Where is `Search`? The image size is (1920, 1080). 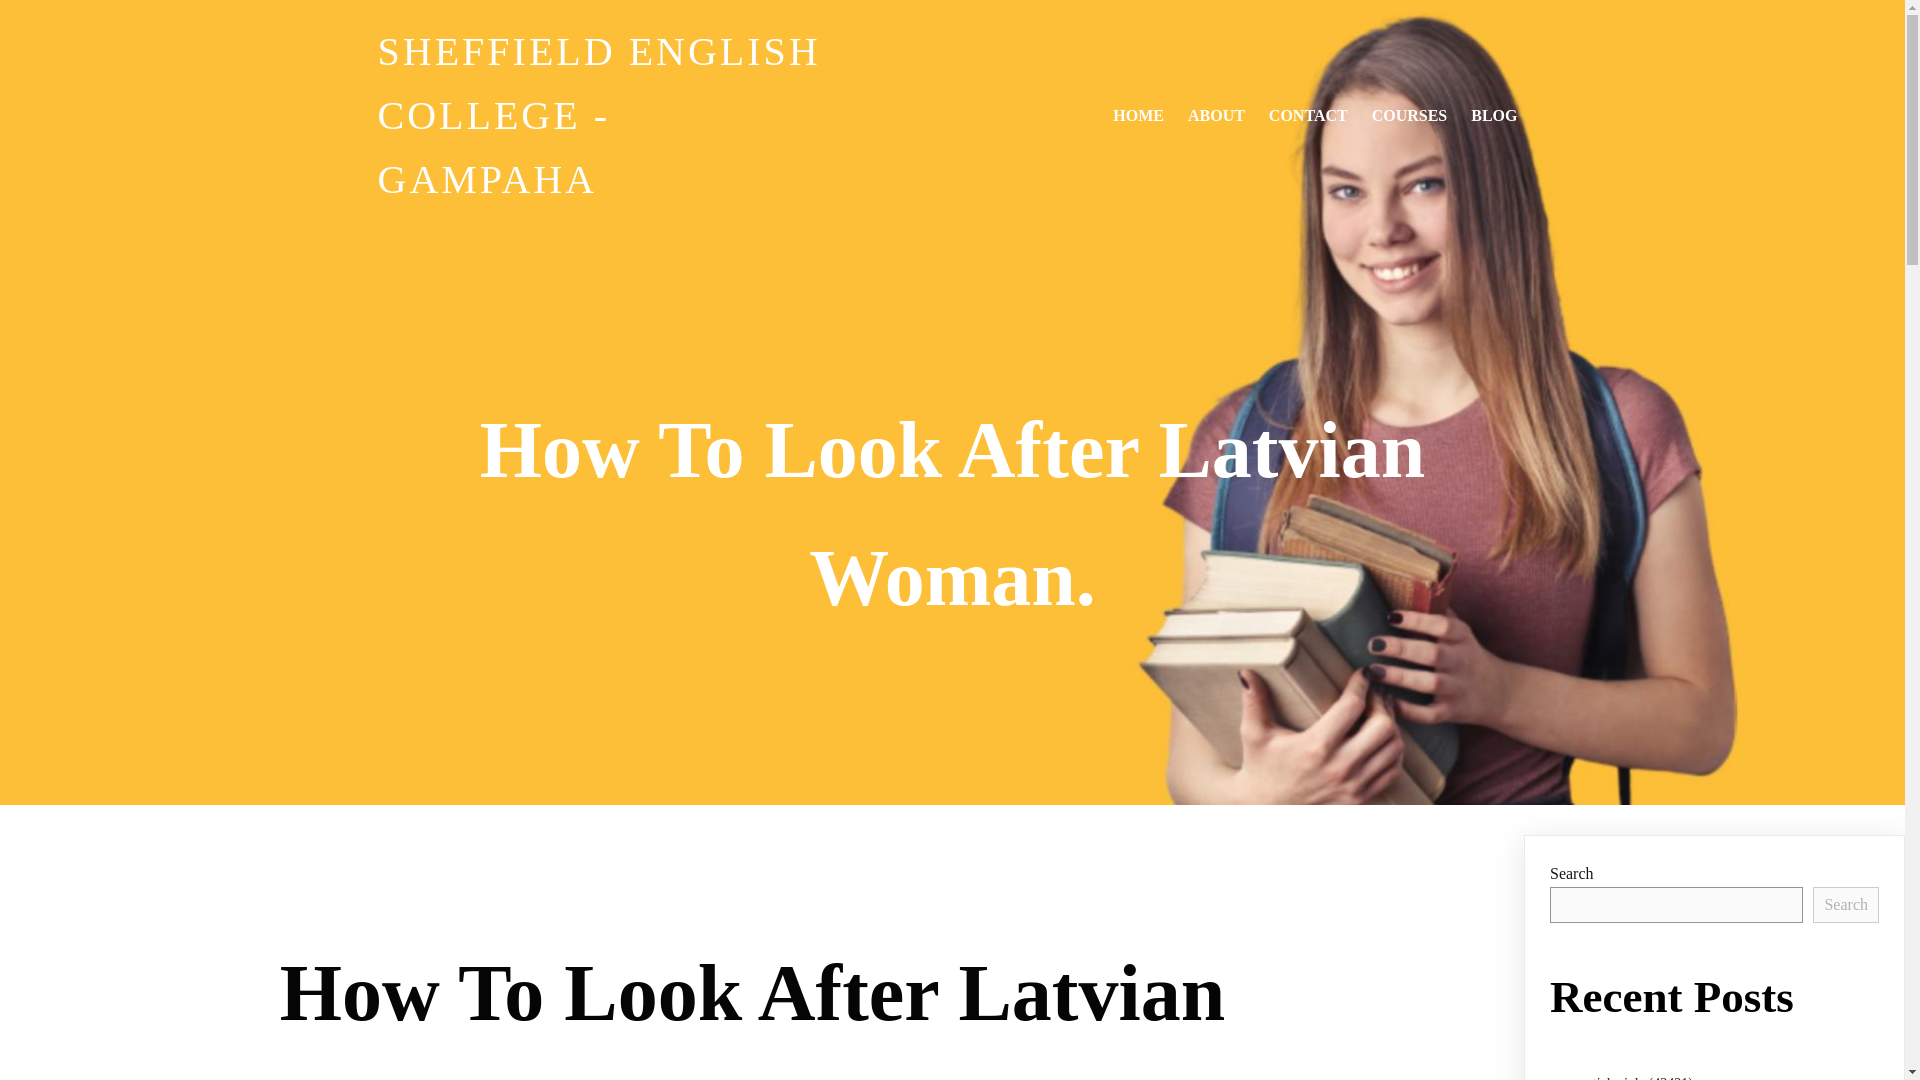 Search is located at coordinates (1846, 904).